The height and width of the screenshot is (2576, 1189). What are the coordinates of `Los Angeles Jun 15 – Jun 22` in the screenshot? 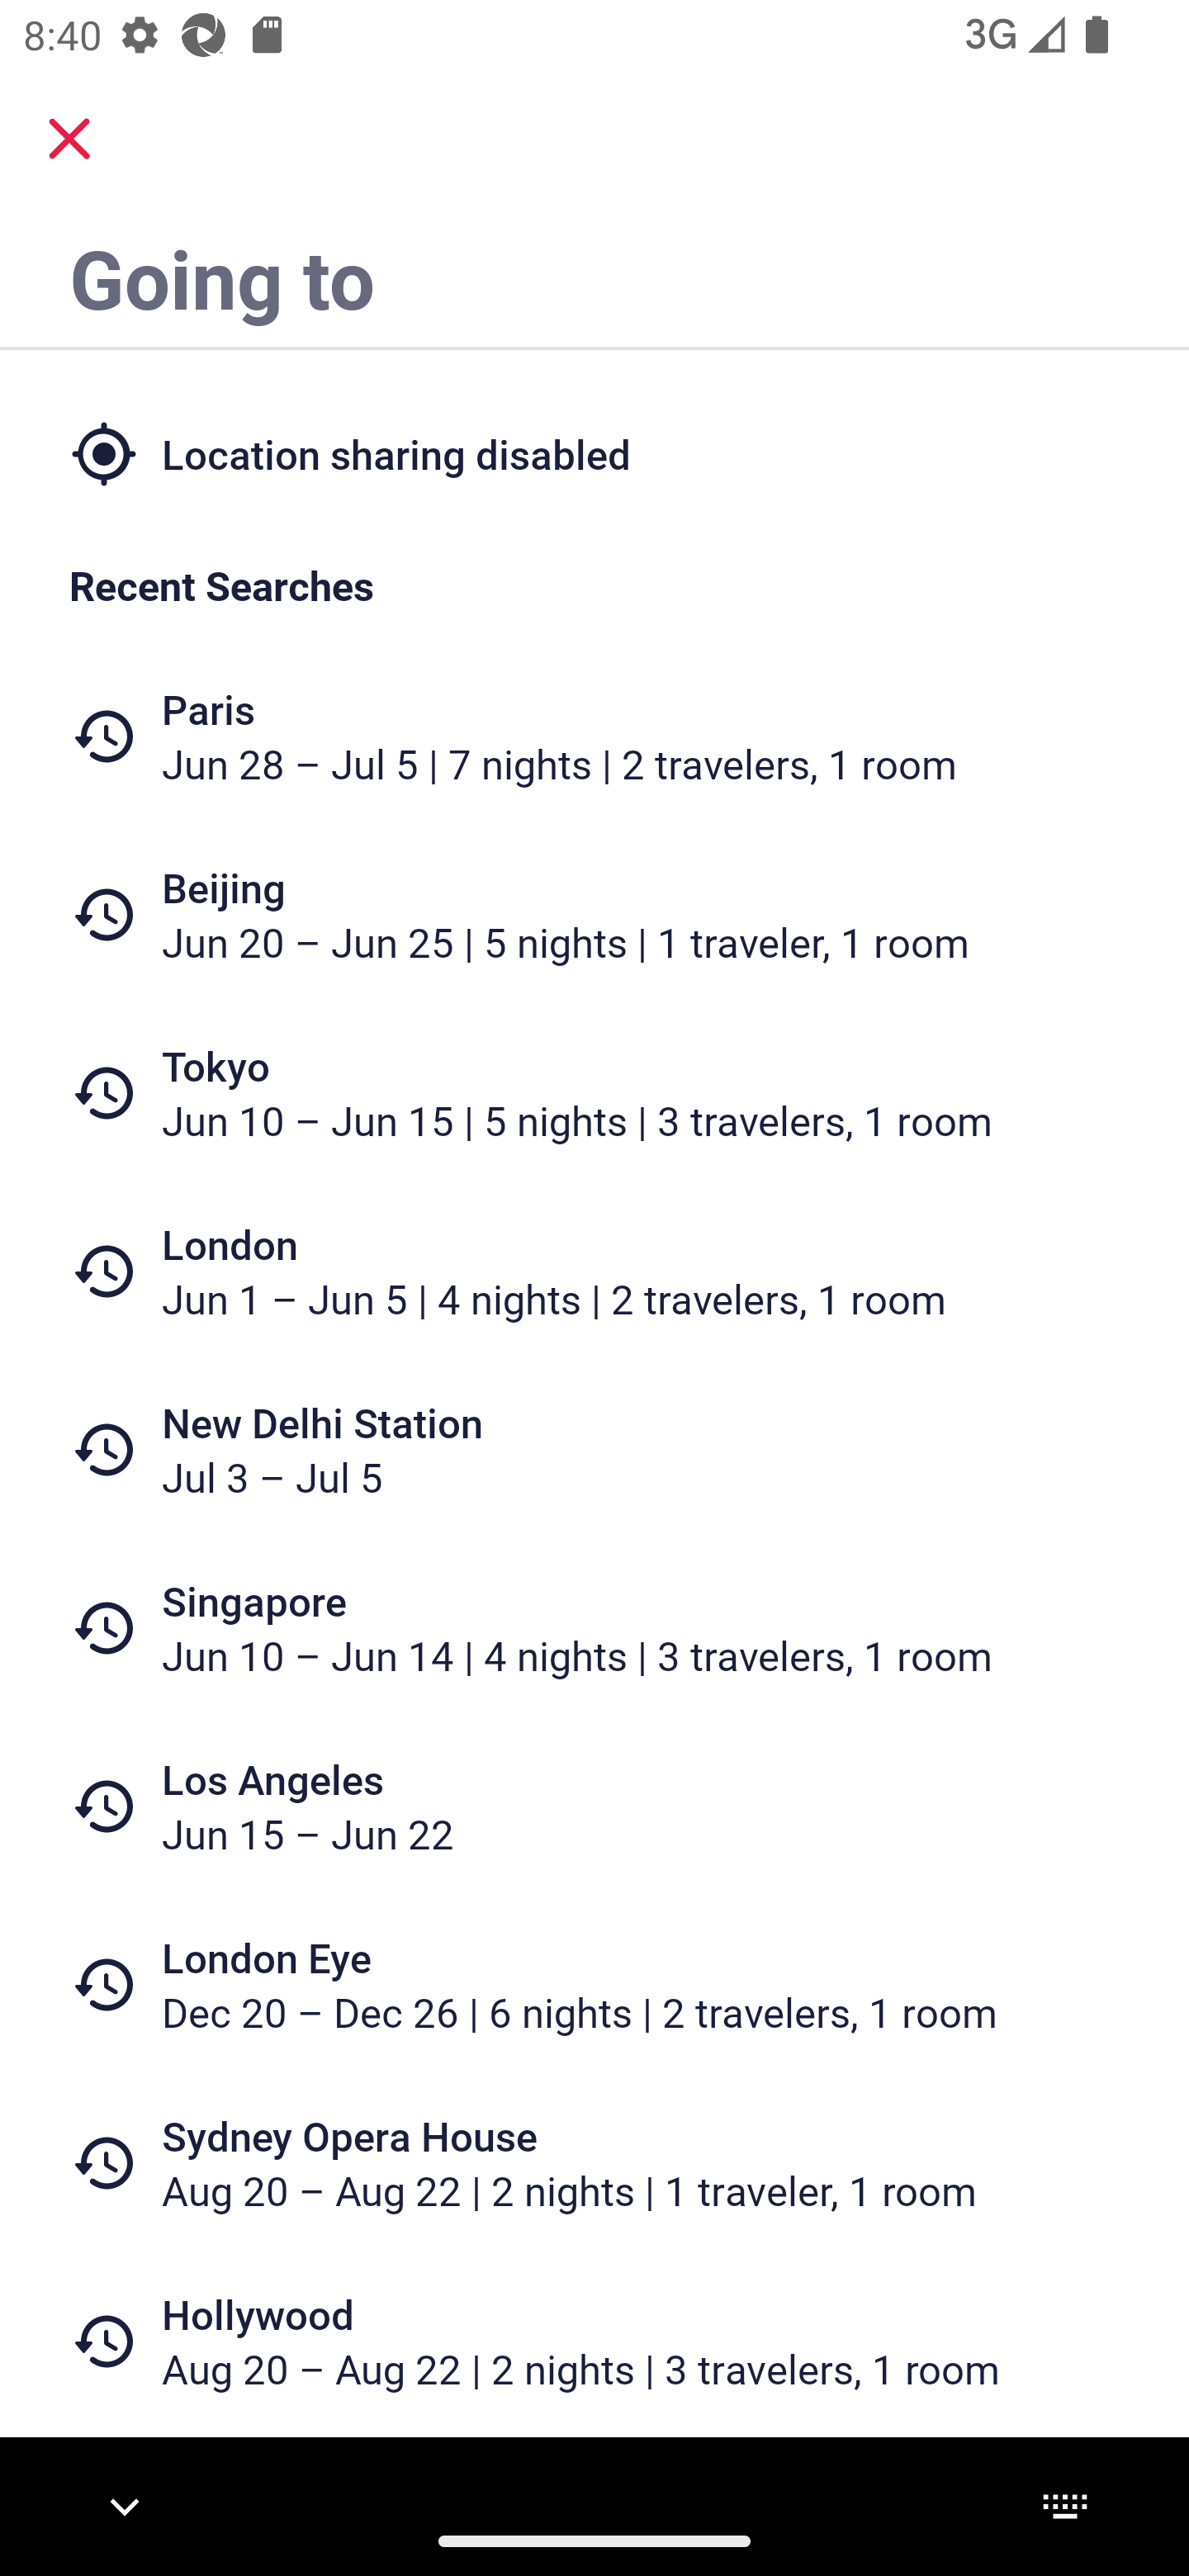 It's located at (594, 1807).